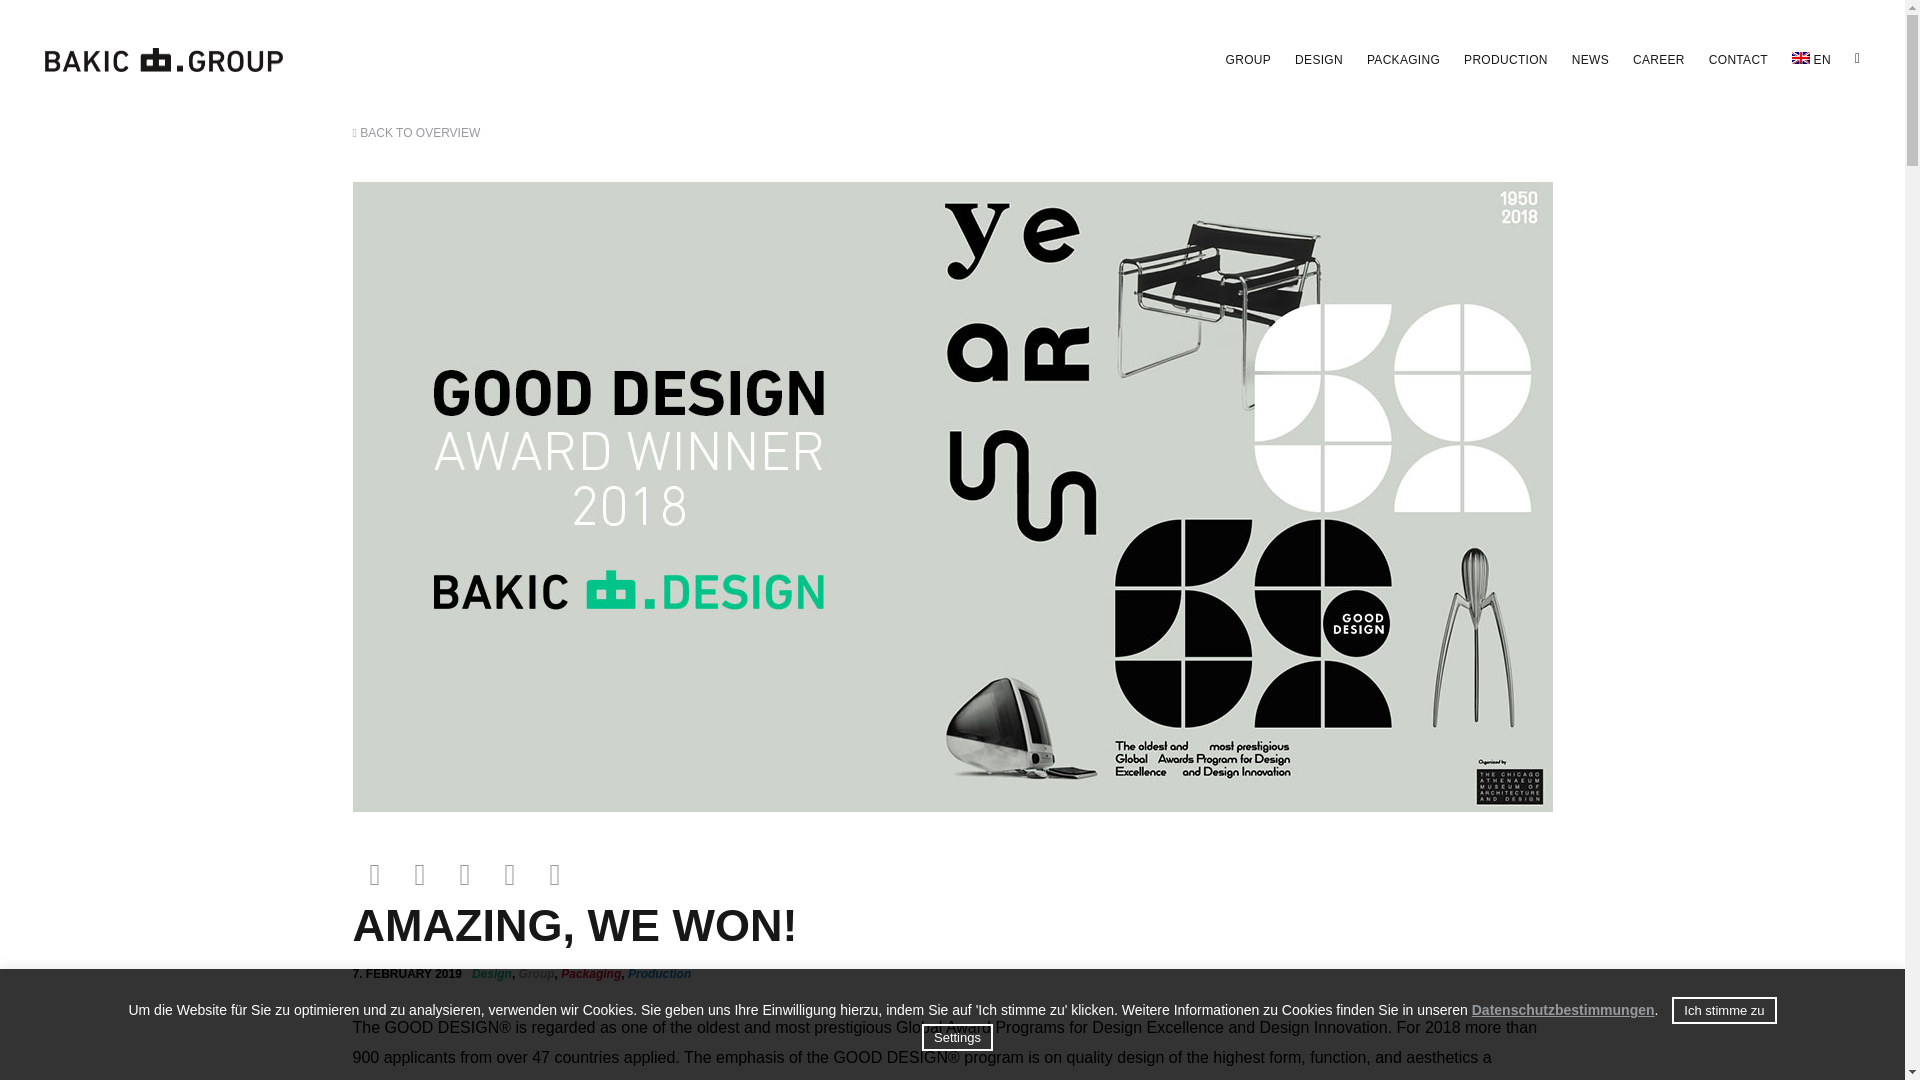  I want to click on Share on Facebook, so click(419, 874).